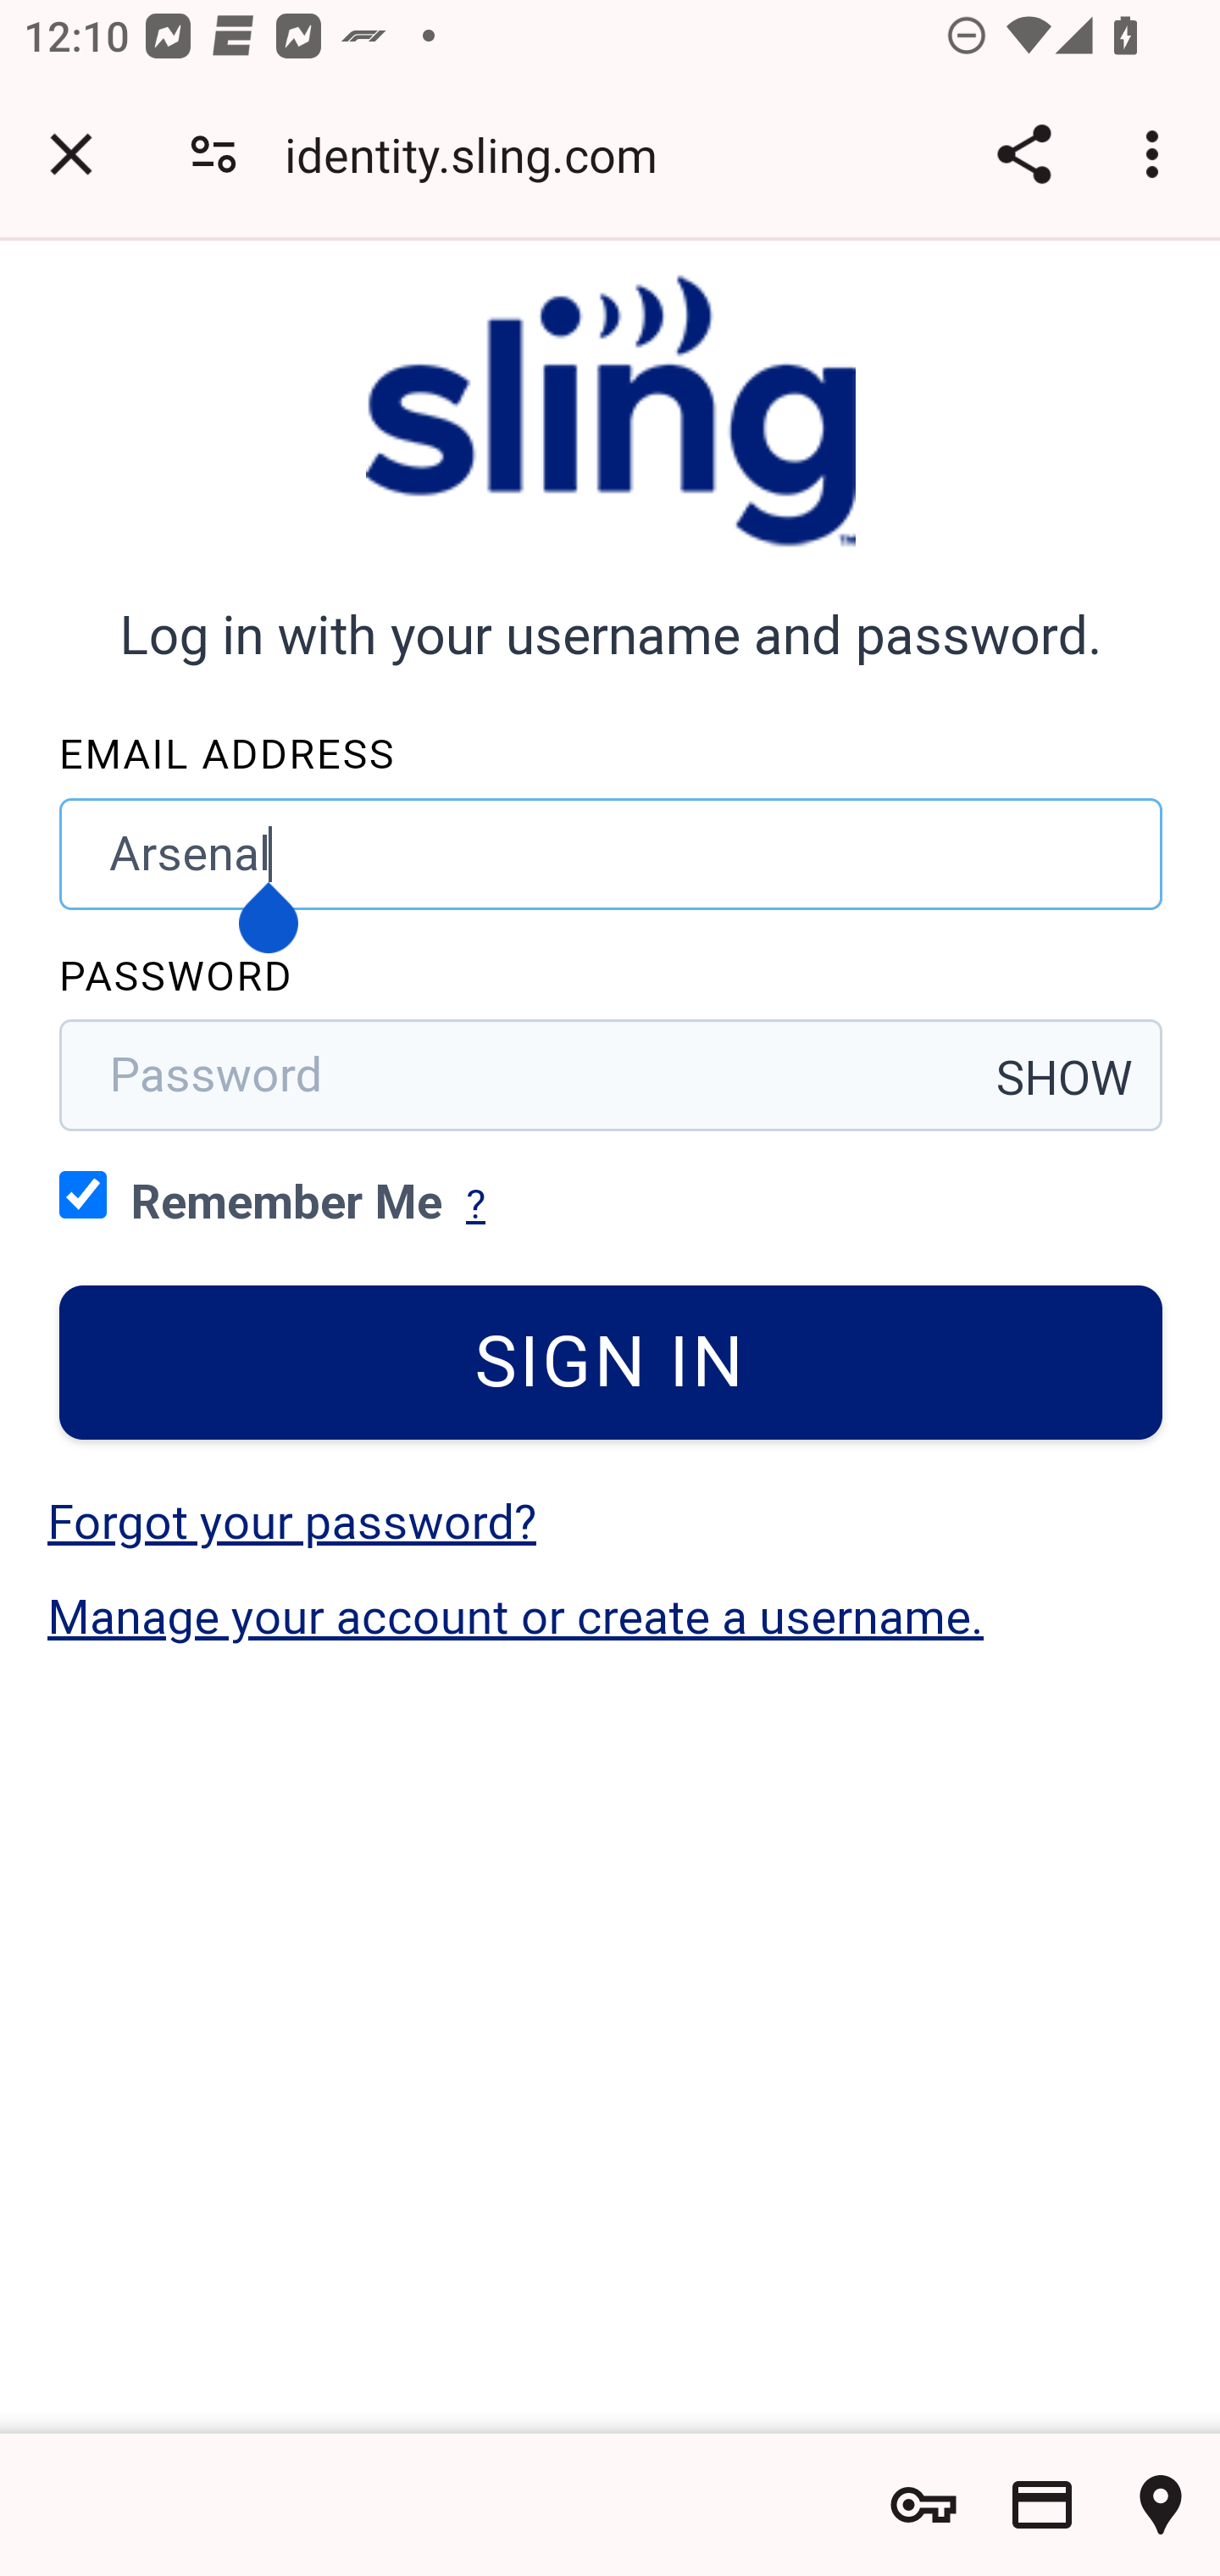  What do you see at coordinates (475, 1204) in the screenshot?
I see `?` at bounding box center [475, 1204].